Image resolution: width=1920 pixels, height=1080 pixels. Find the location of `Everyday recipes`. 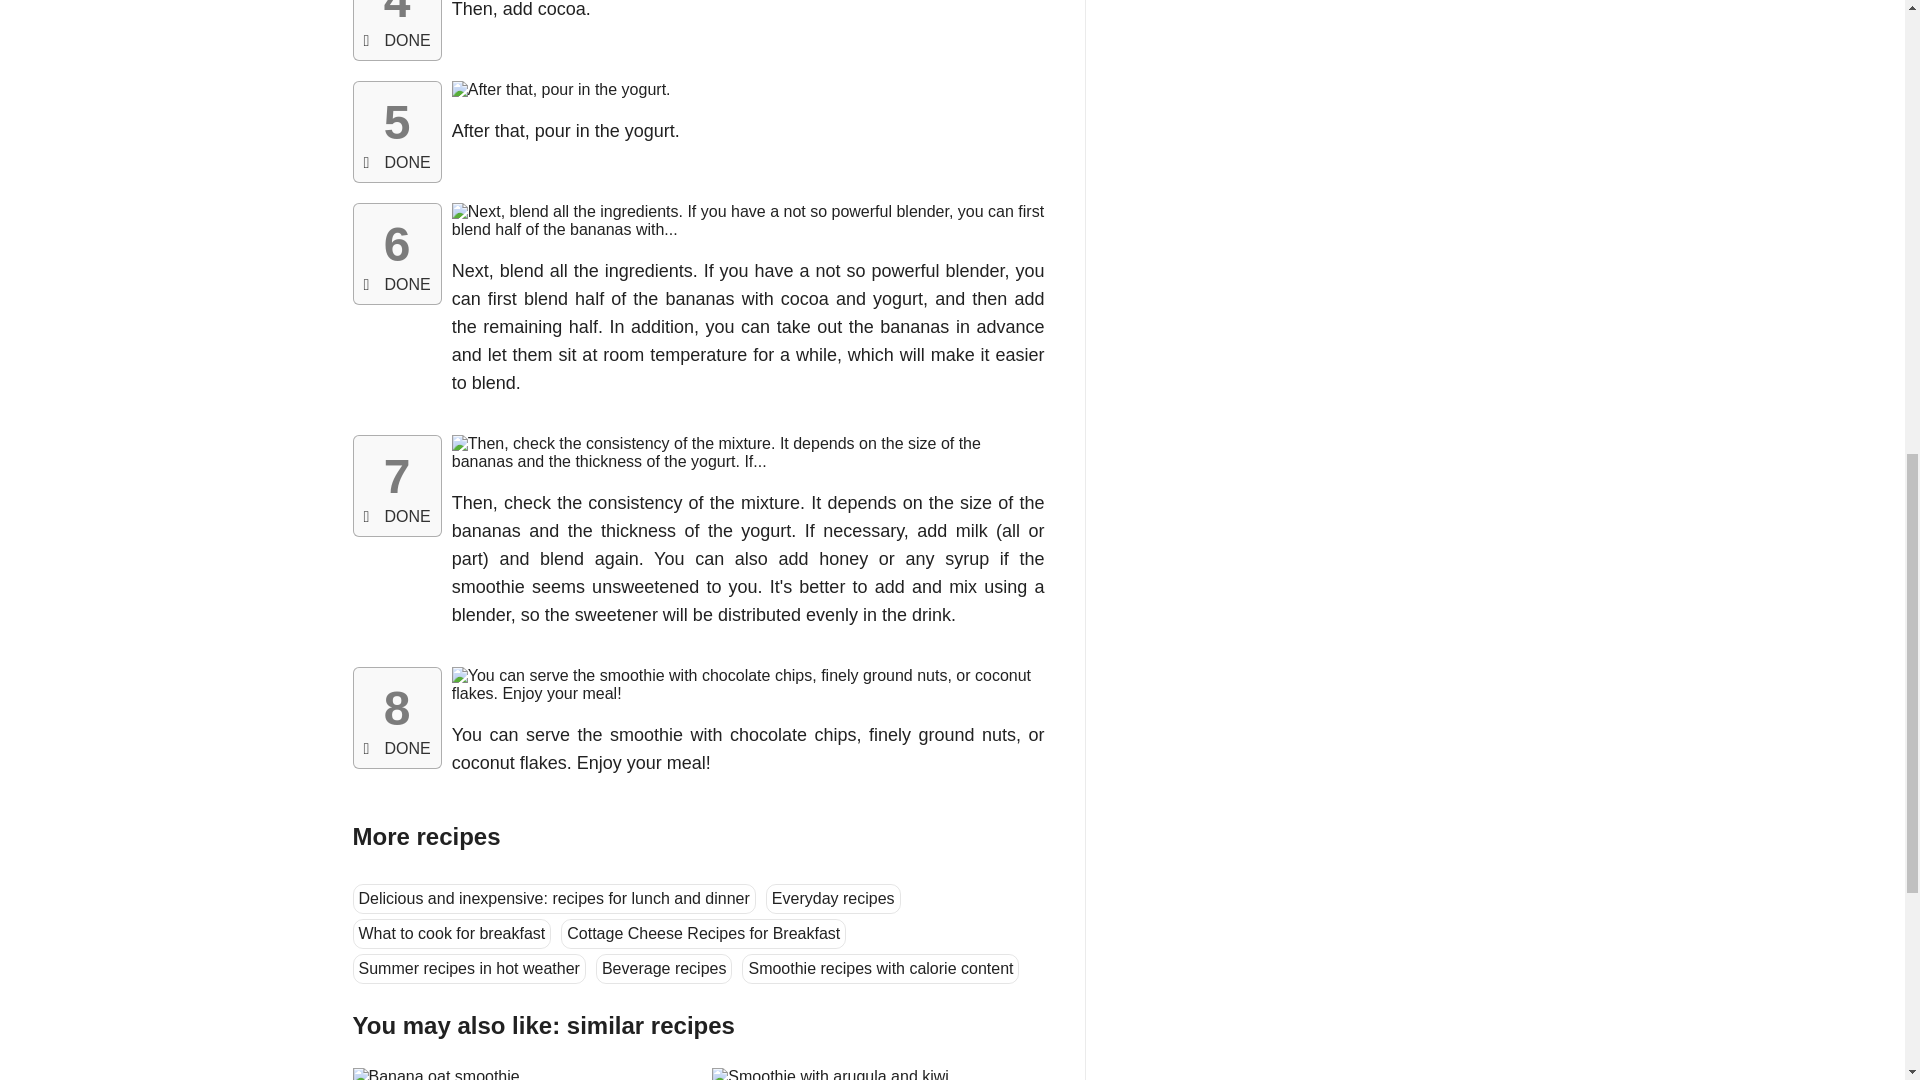

Everyday recipes is located at coordinates (833, 898).